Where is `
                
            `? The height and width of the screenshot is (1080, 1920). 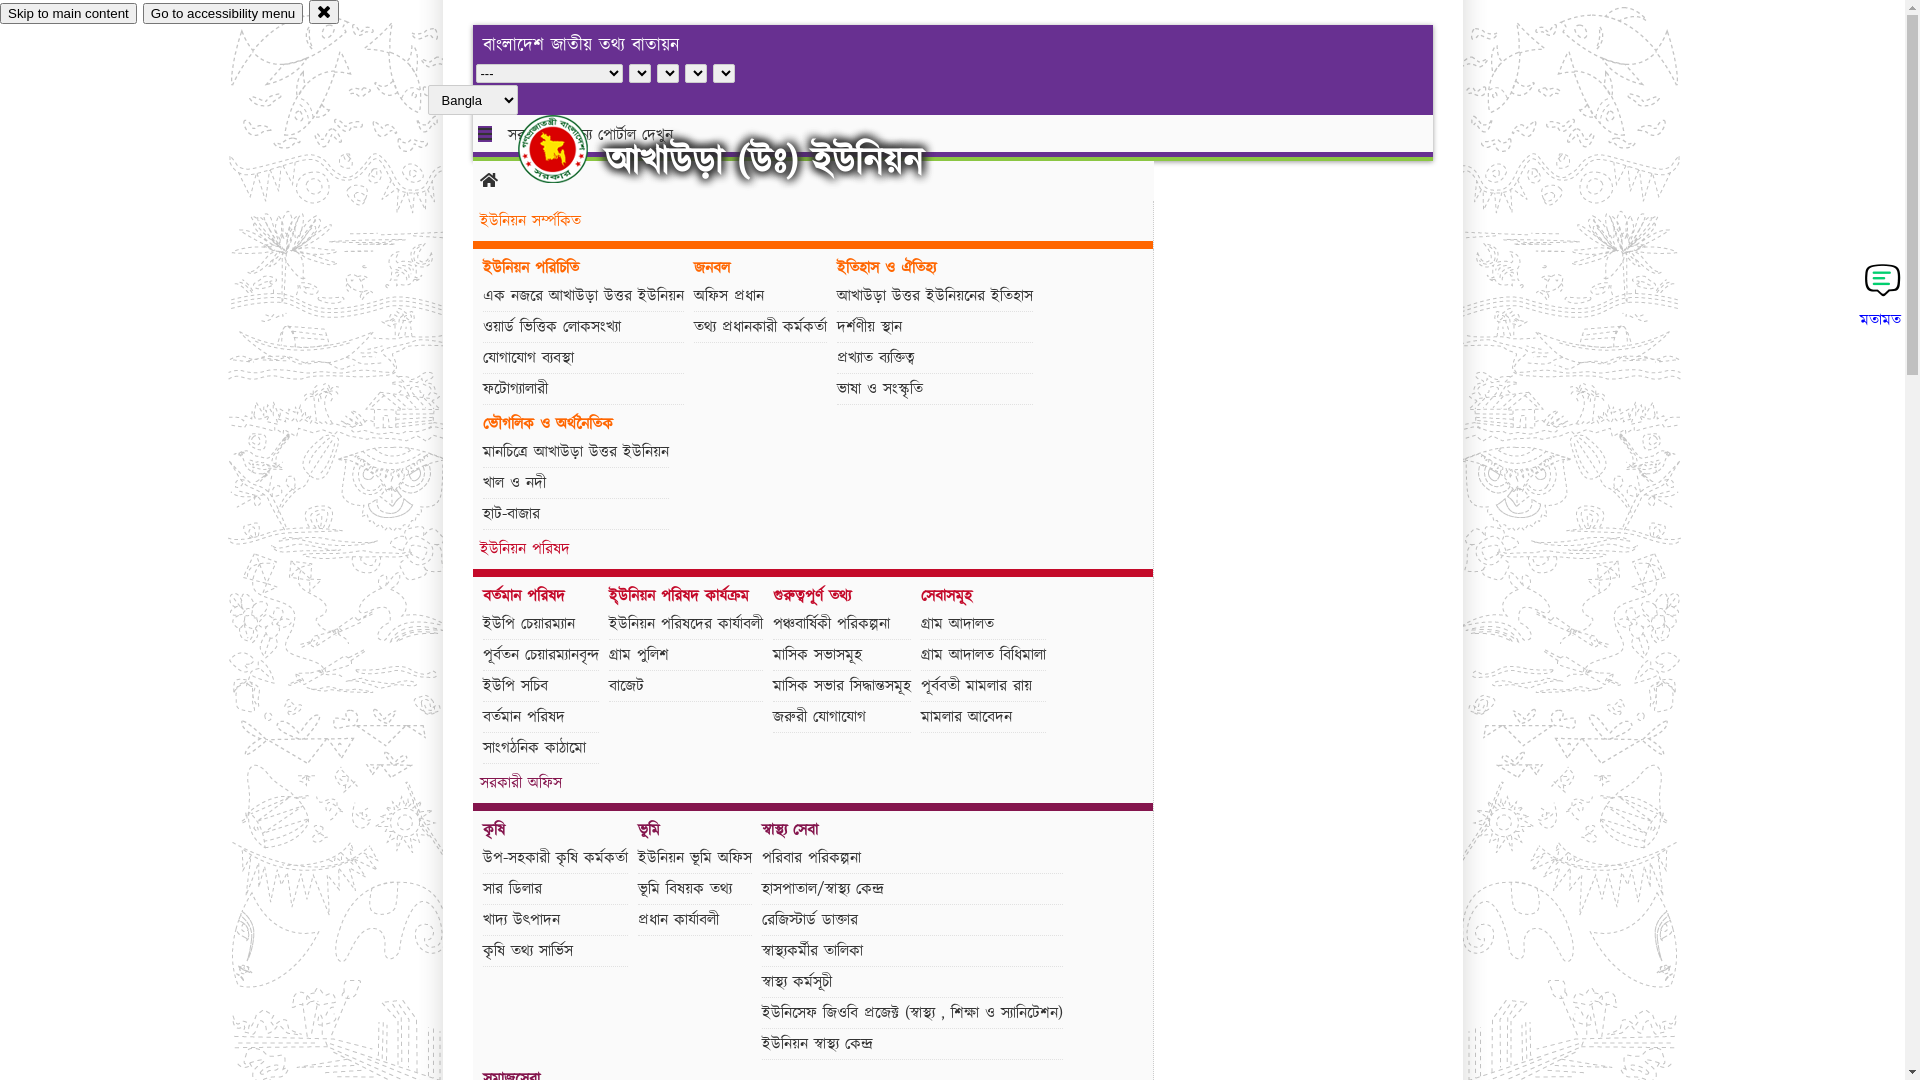

                
             is located at coordinates (570, 149).